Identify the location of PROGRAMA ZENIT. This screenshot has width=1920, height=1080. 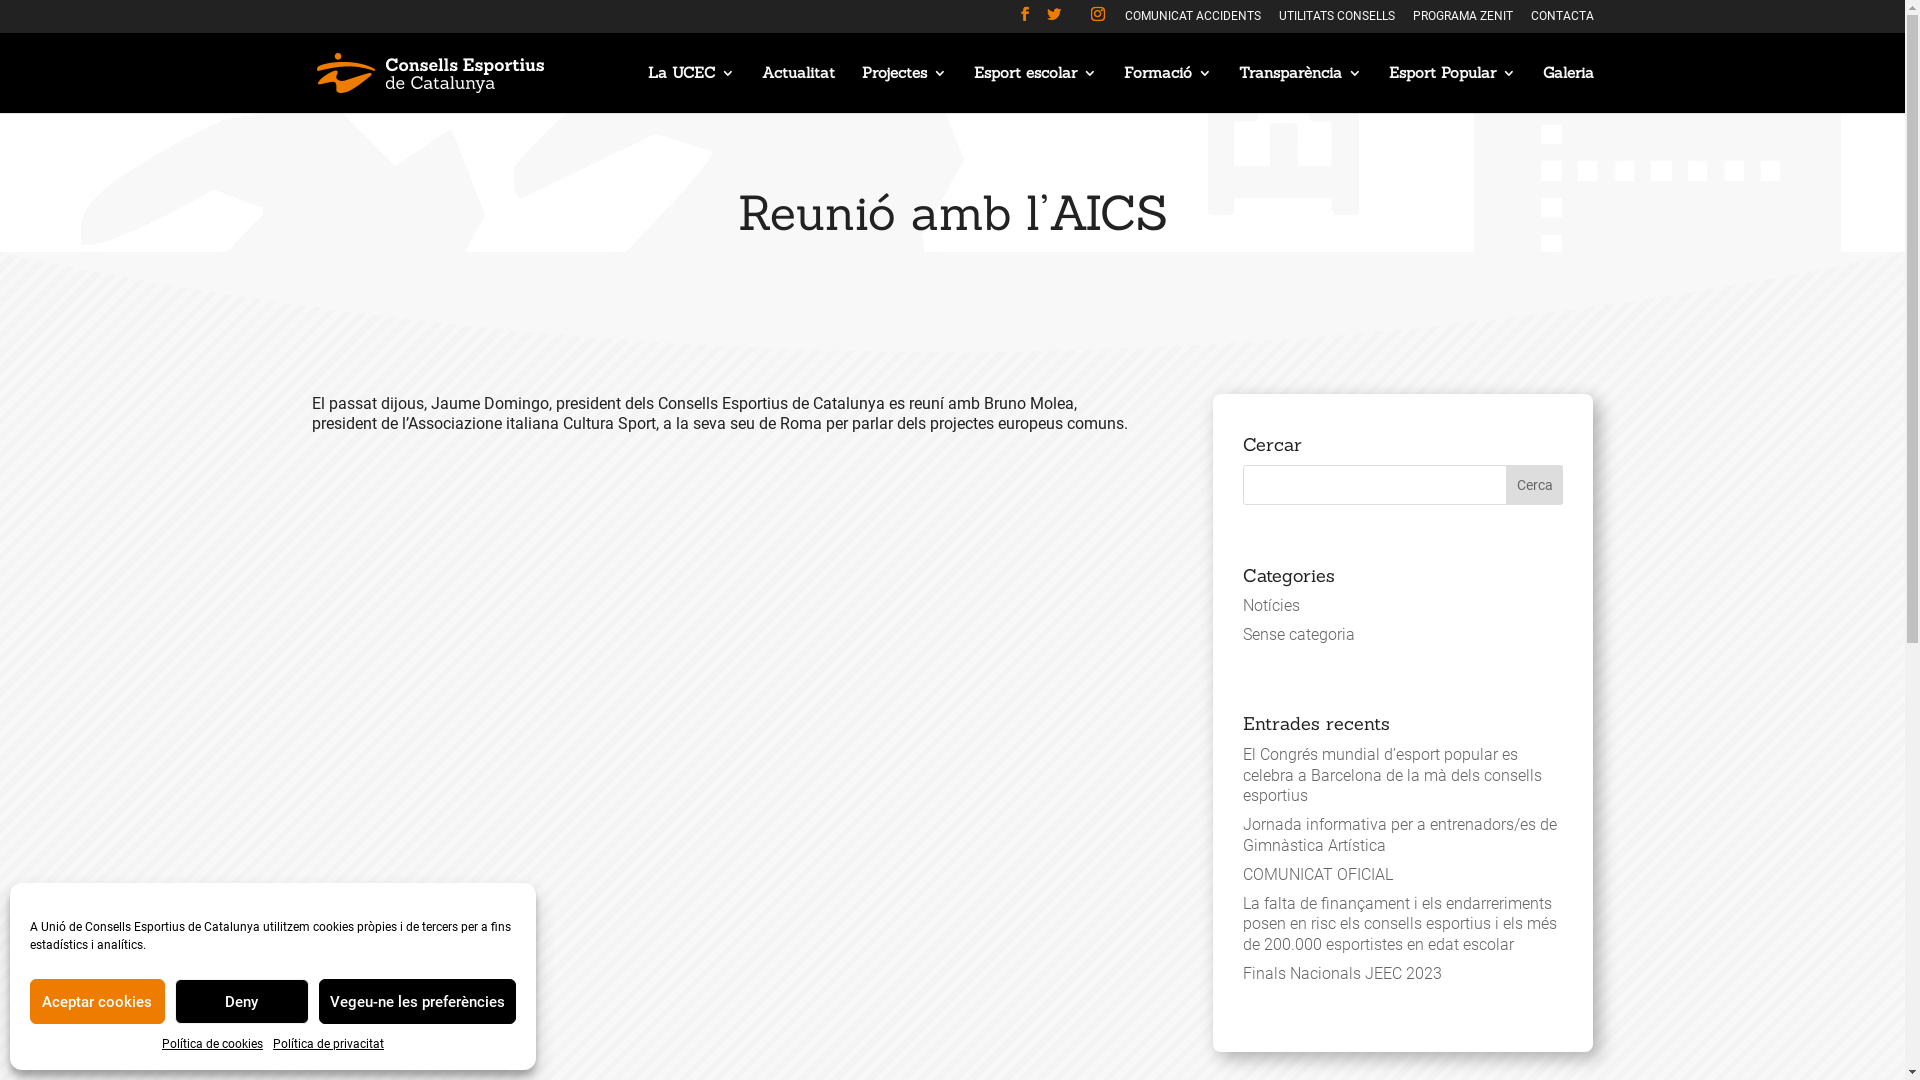
(1462, 20).